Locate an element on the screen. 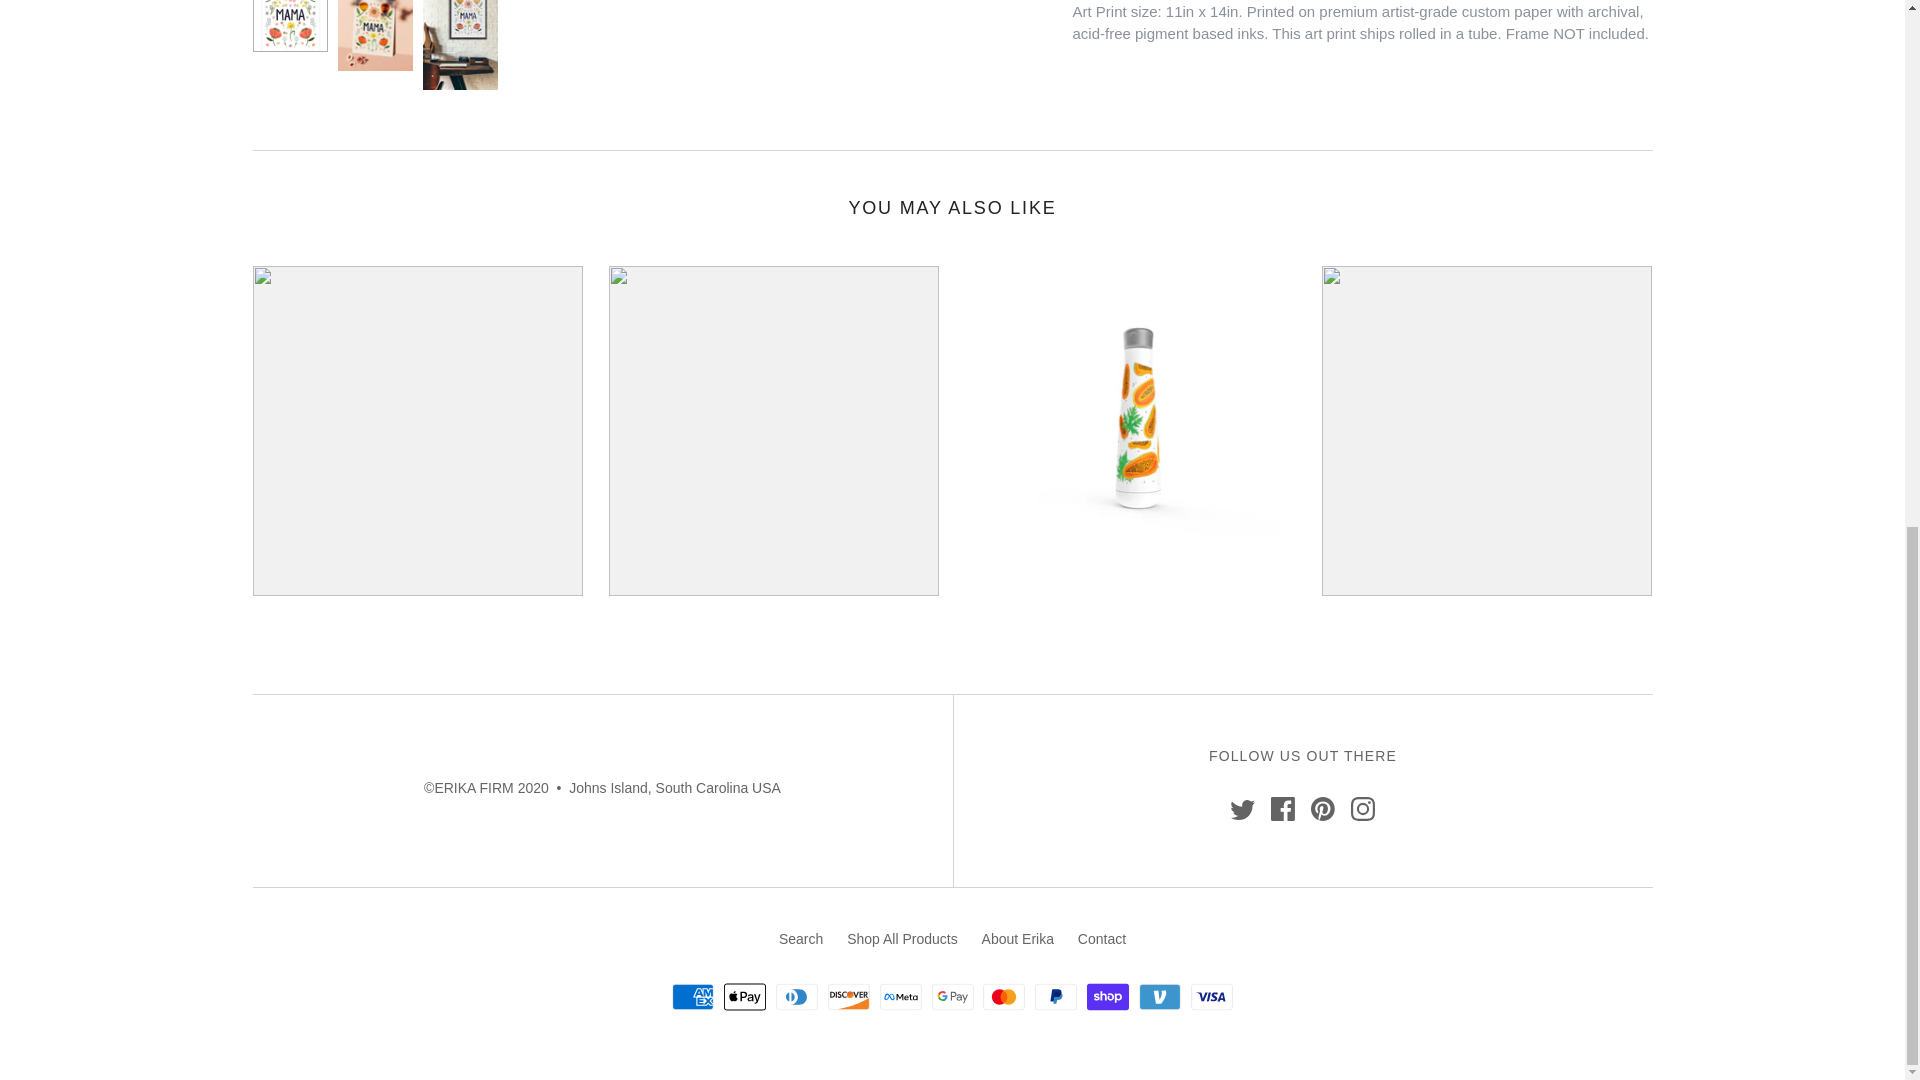  Facebook Icon is located at coordinates (1282, 808).